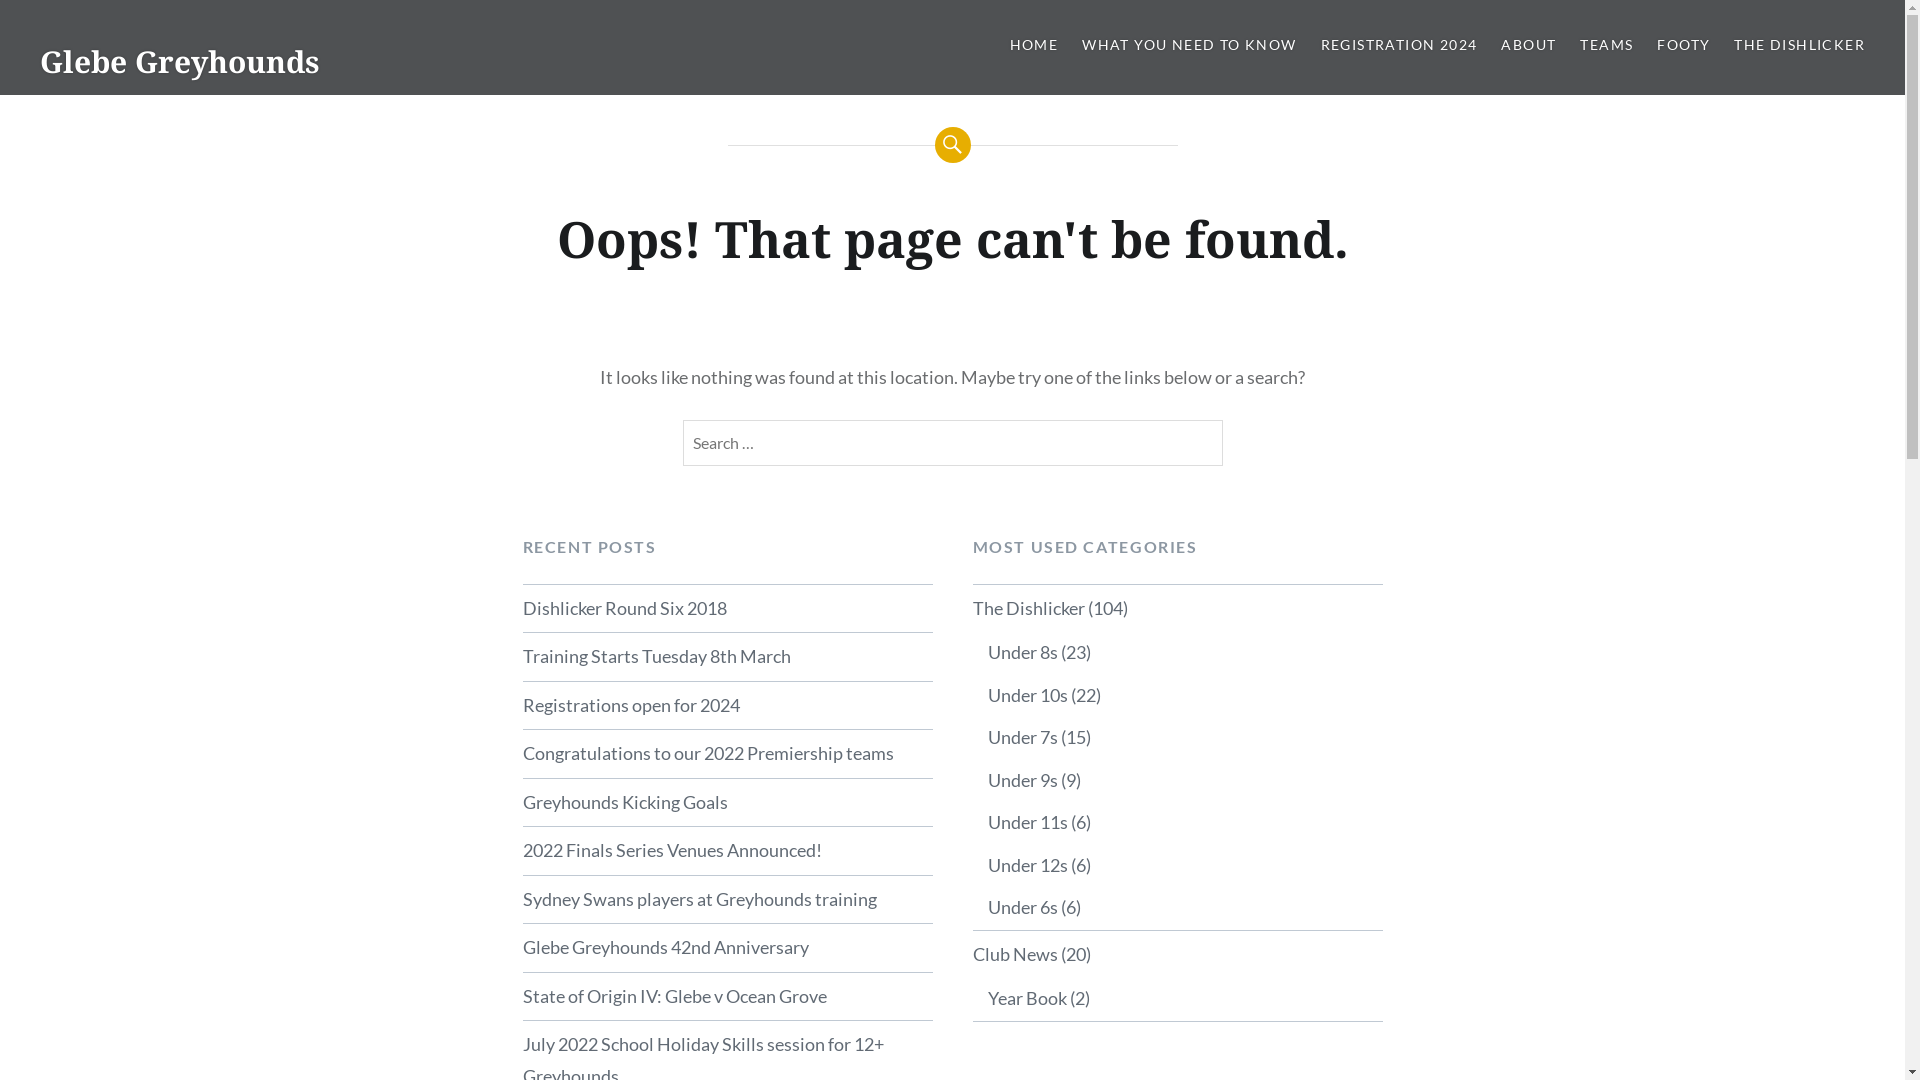 The height and width of the screenshot is (1080, 1920). Describe the element at coordinates (1400, 46) in the screenshot. I see `REGISTRATION 2024` at that location.